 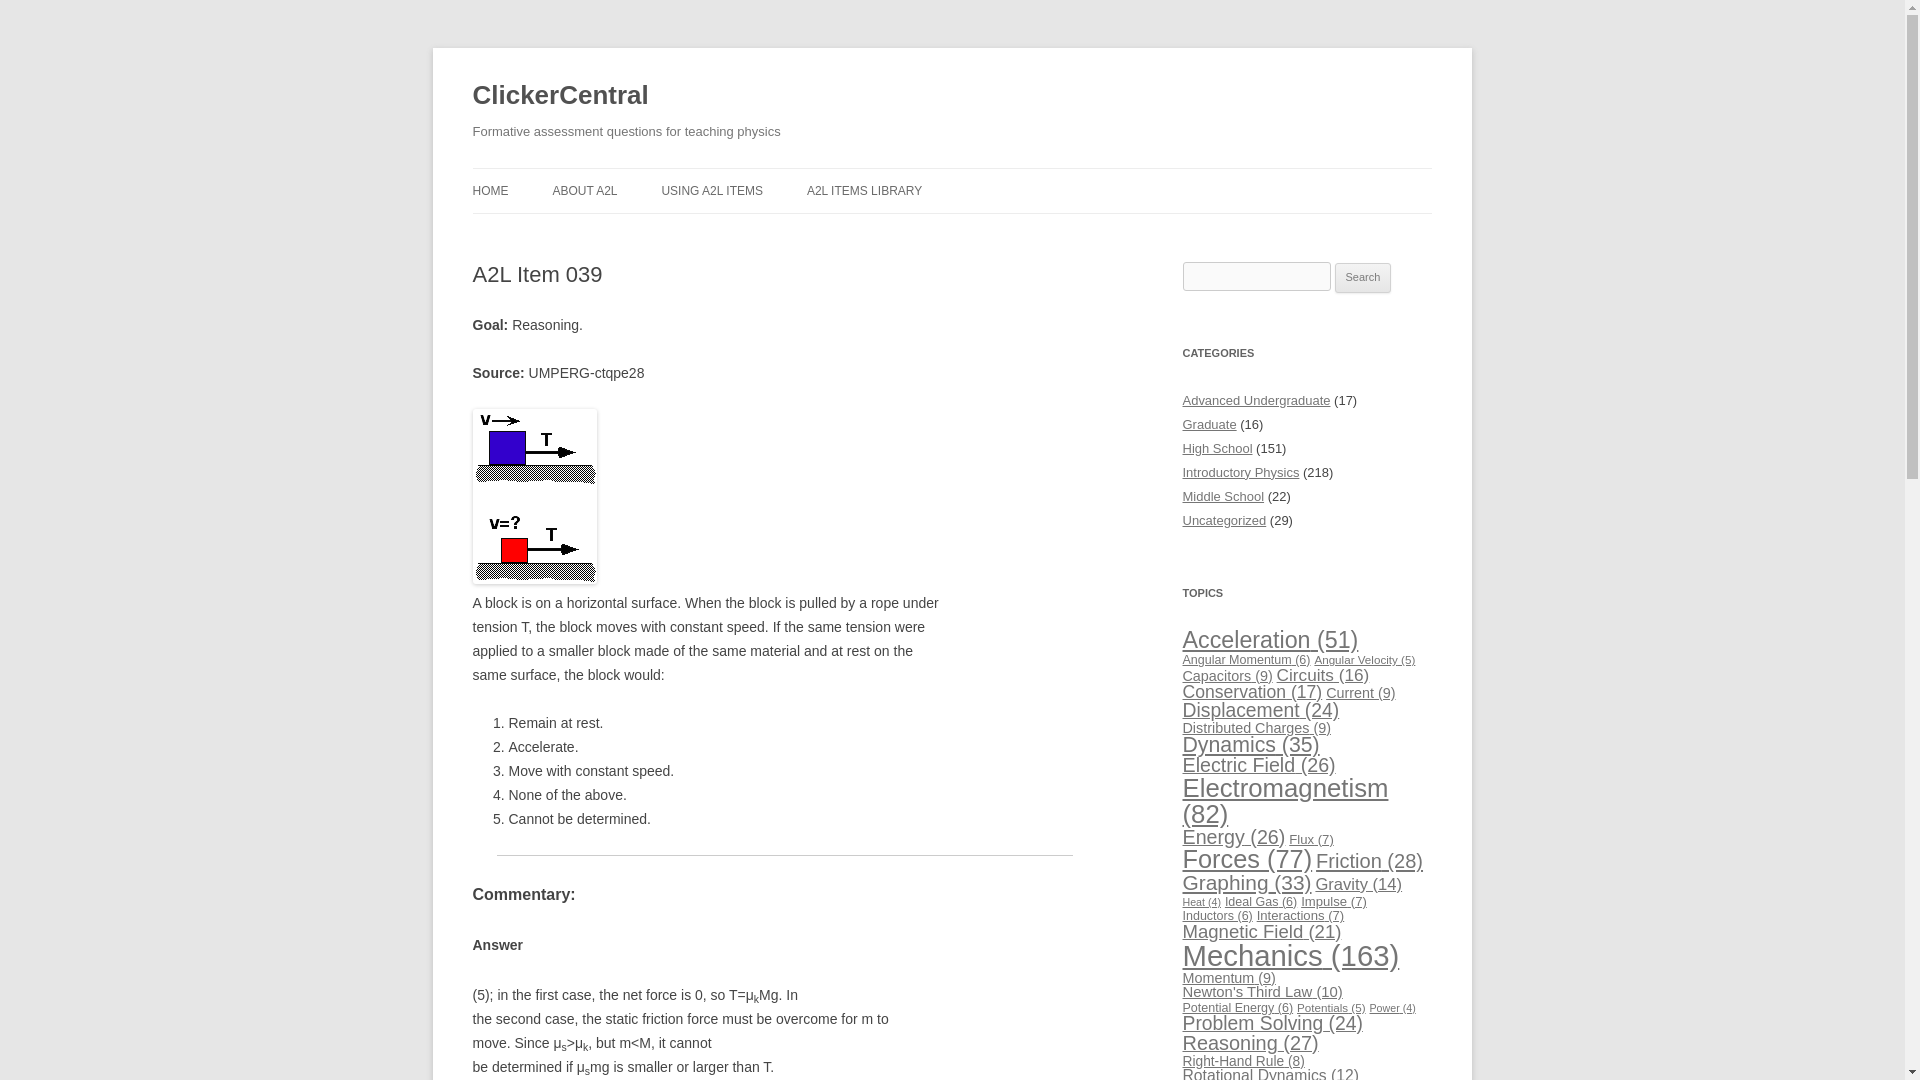 I want to click on Introductory Physics, so click(x=1240, y=472).